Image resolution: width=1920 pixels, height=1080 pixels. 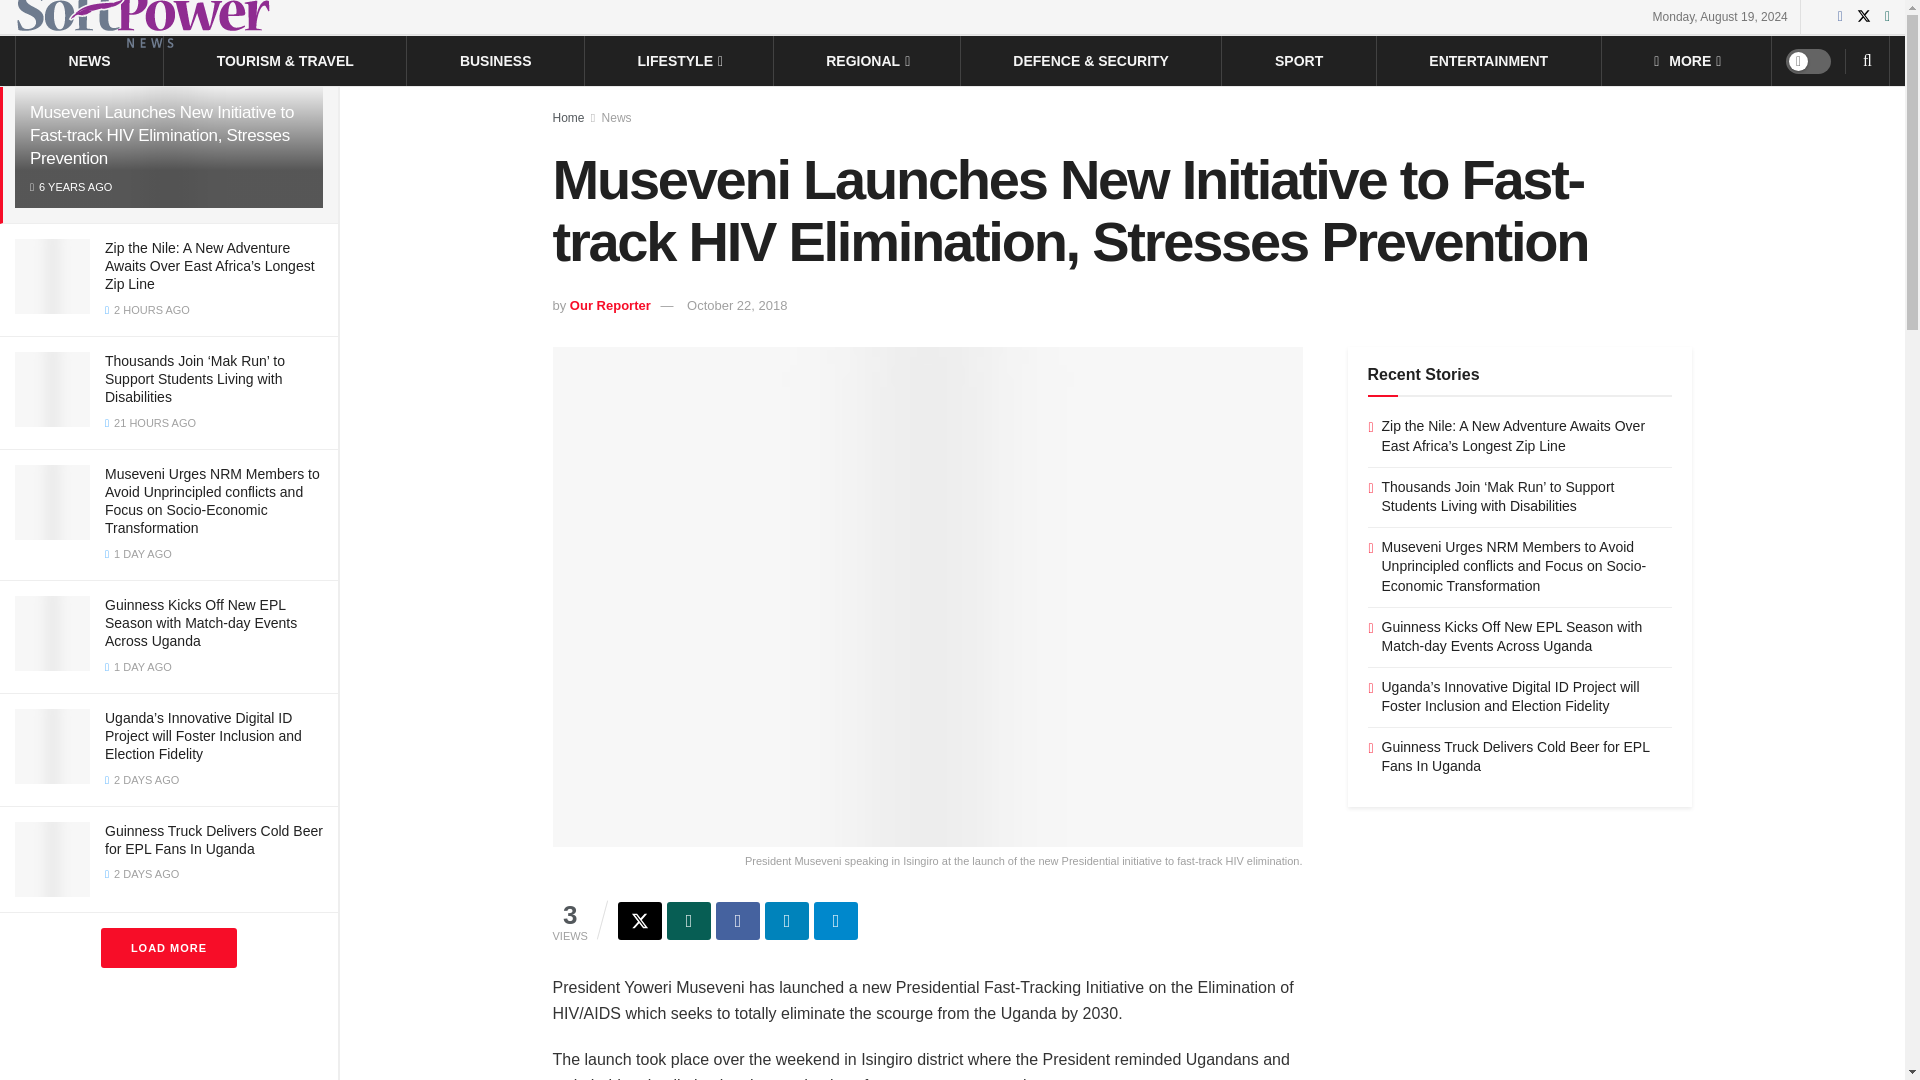 What do you see at coordinates (168, 947) in the screenshot?
I see `LOAD MORE` at bounding box center [168, 947].